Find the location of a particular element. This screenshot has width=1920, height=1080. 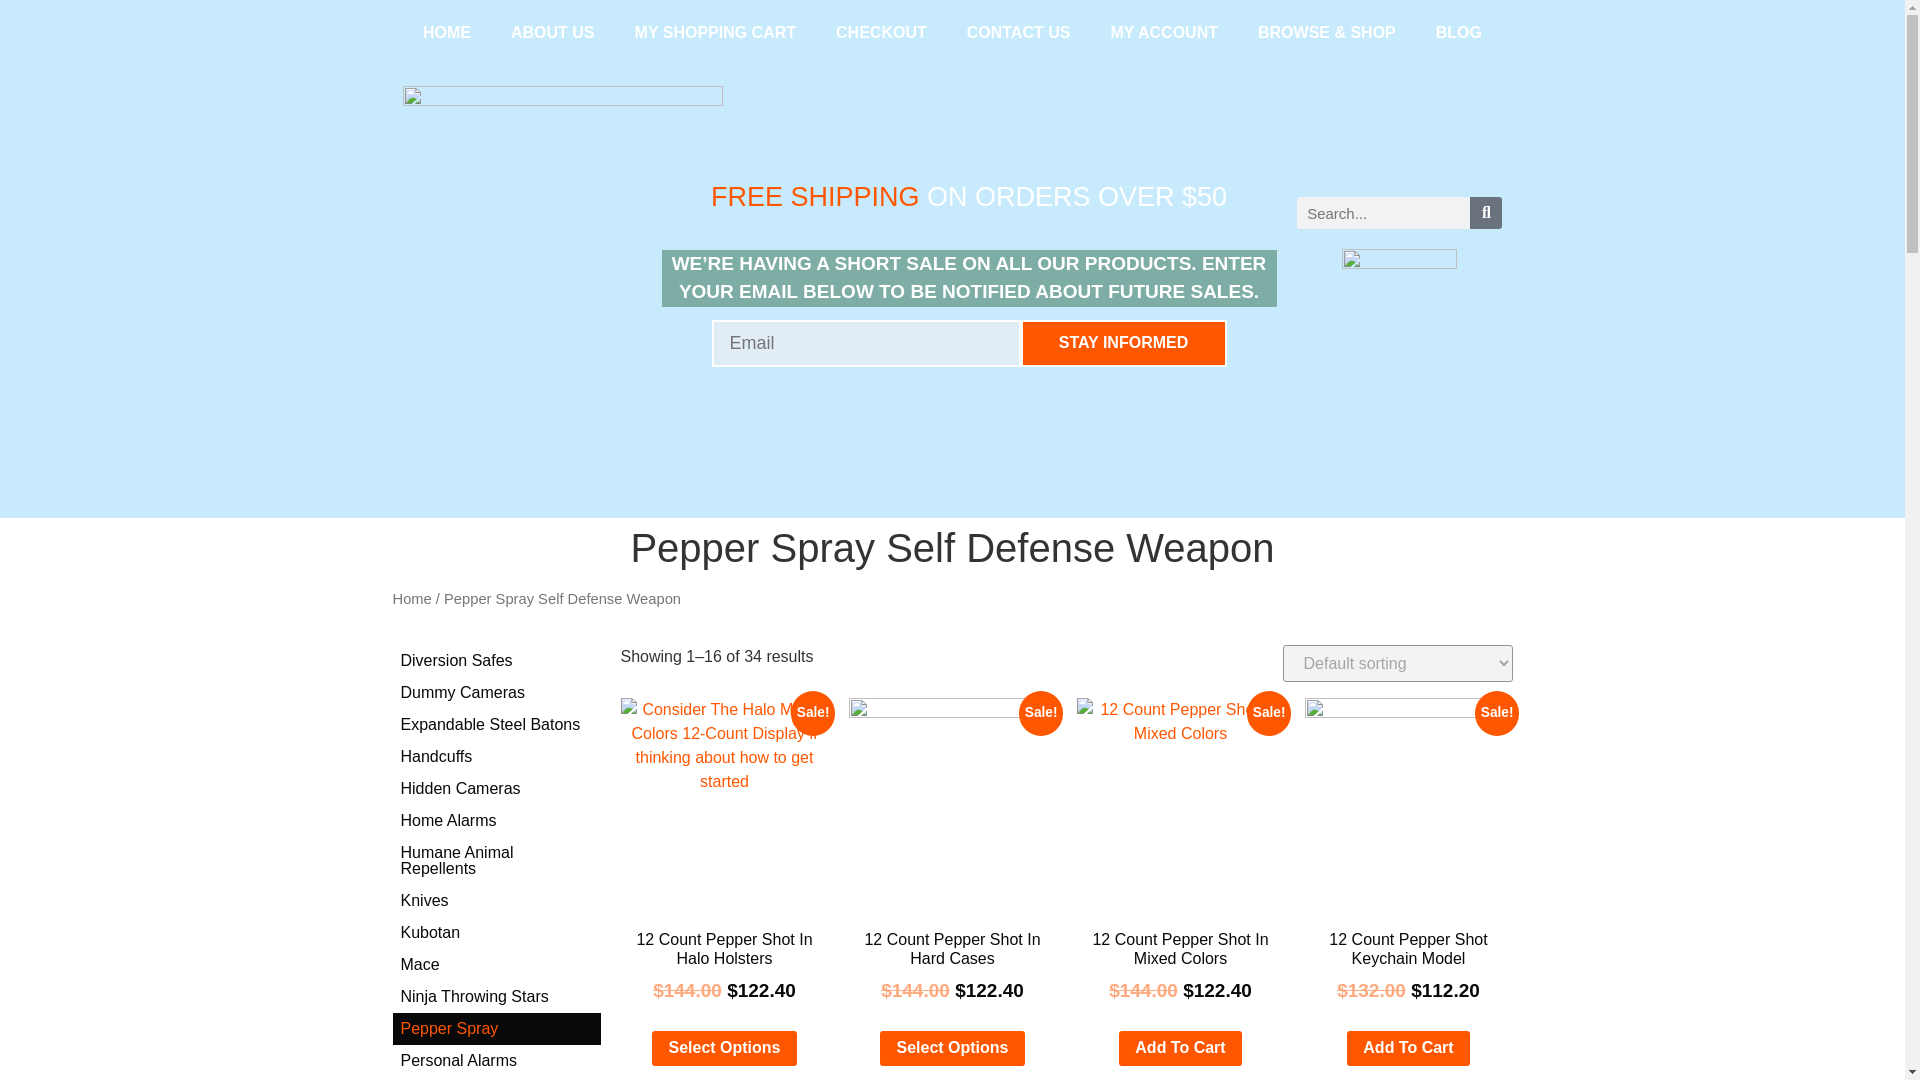

Knives is located at coordinates (495, 900).